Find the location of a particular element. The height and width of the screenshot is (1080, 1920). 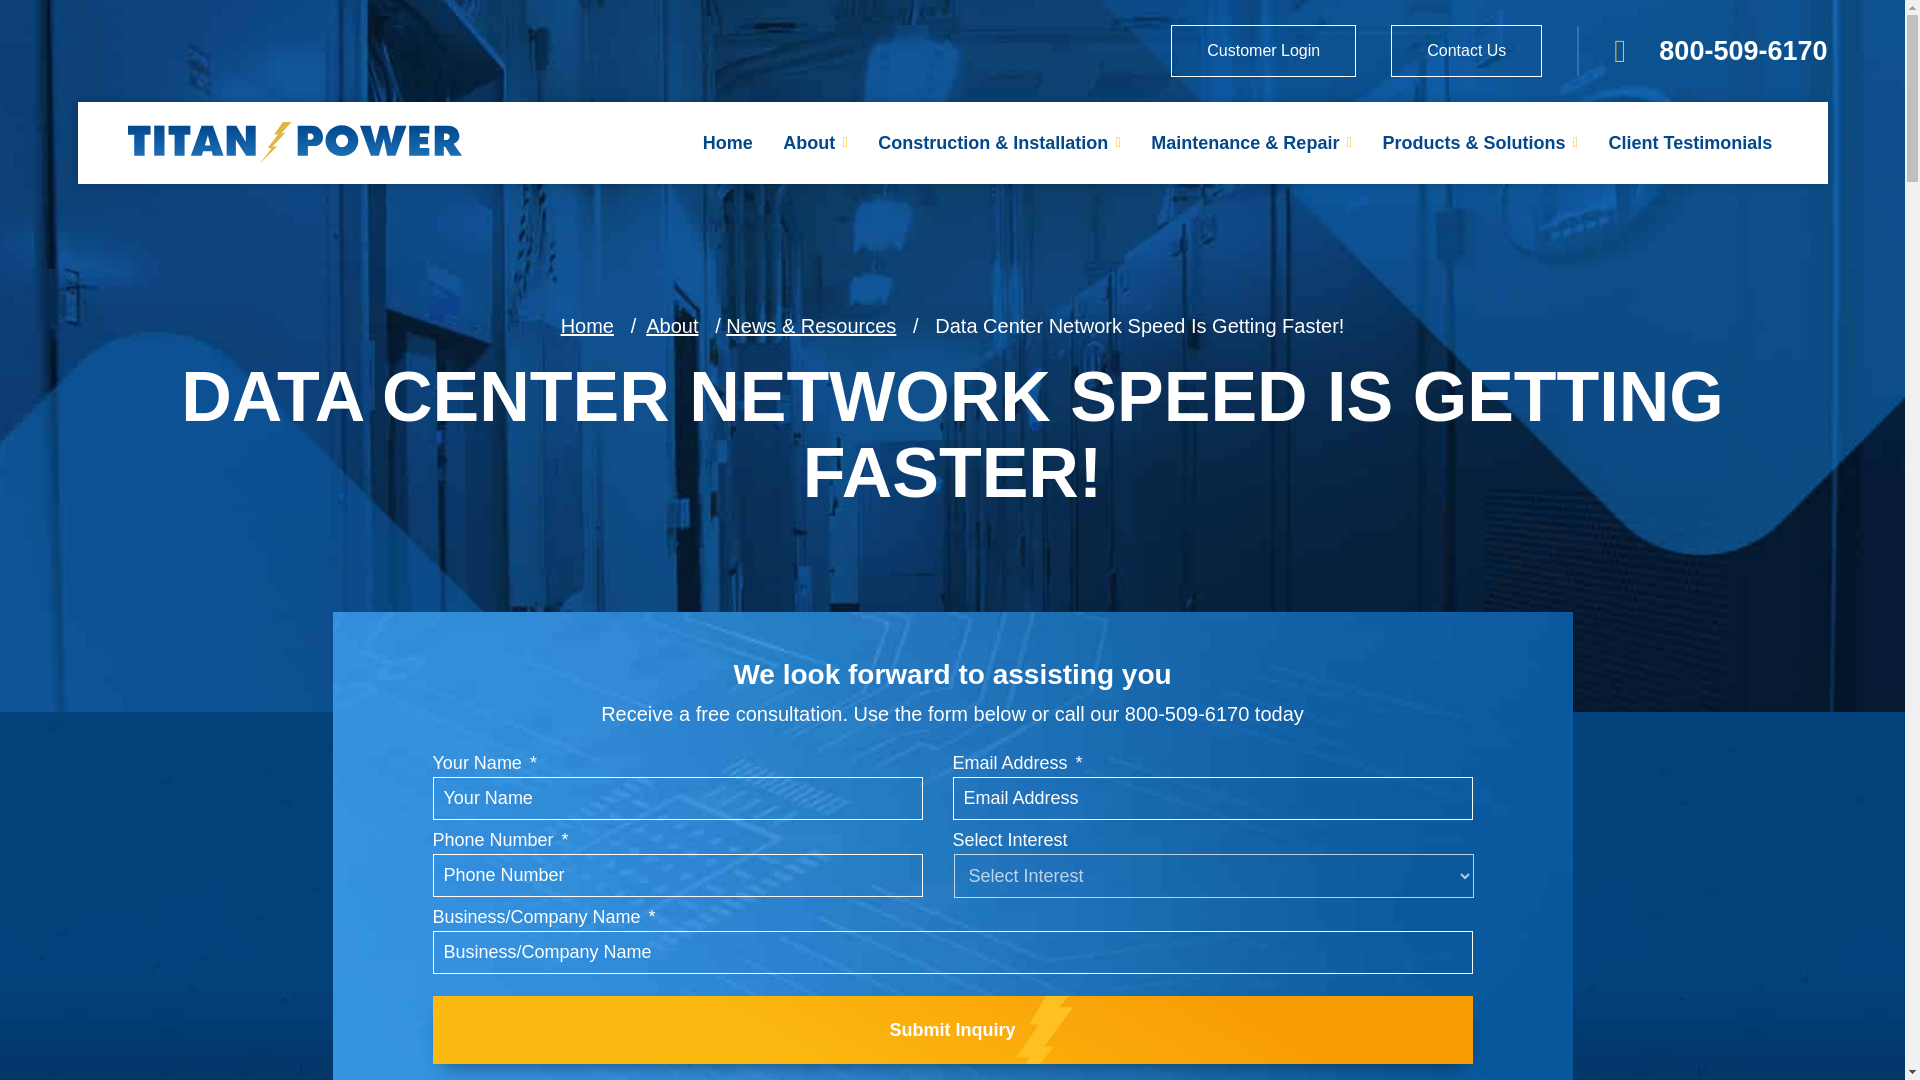

About is located at coordinates (815, 51).